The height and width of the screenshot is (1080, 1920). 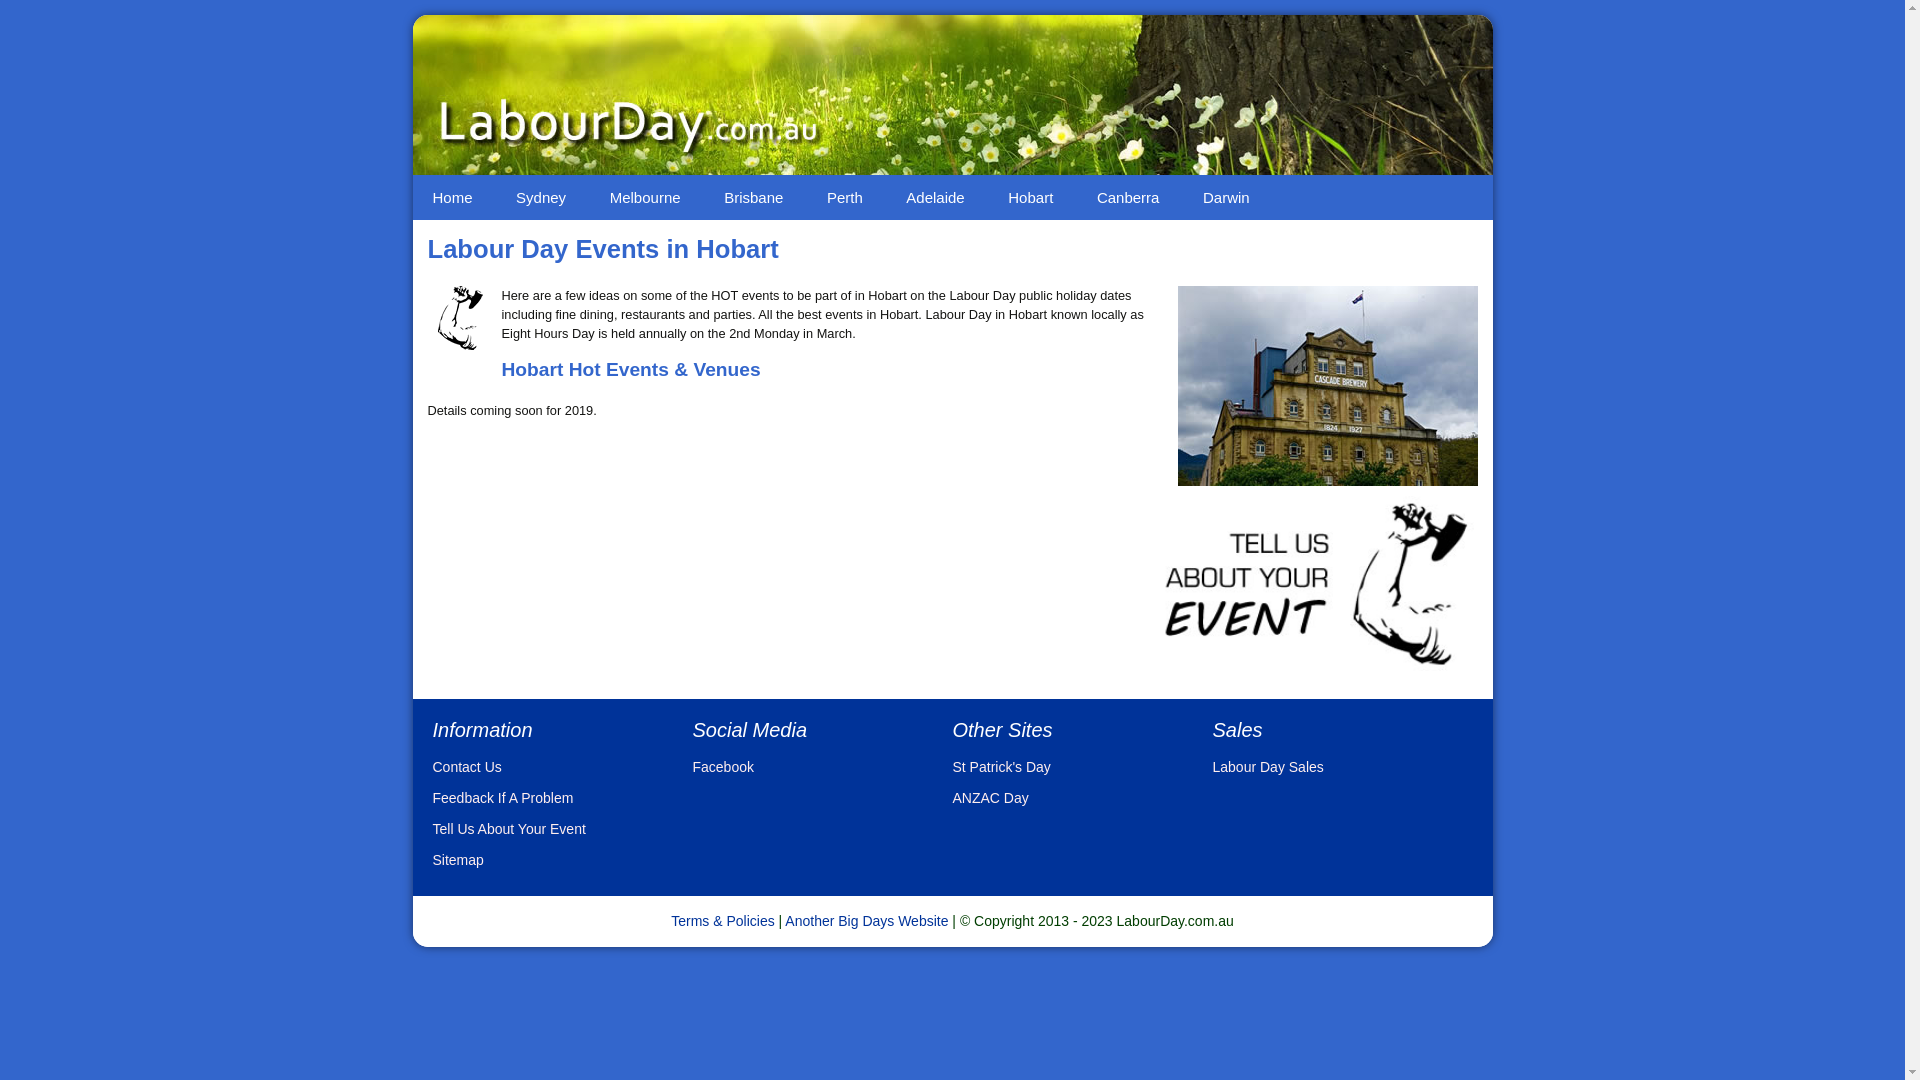 What do you see at coordinates (1001, 766) in the screenshot?
I see `St Patrick's Day` at bounding box center [1001, 766].